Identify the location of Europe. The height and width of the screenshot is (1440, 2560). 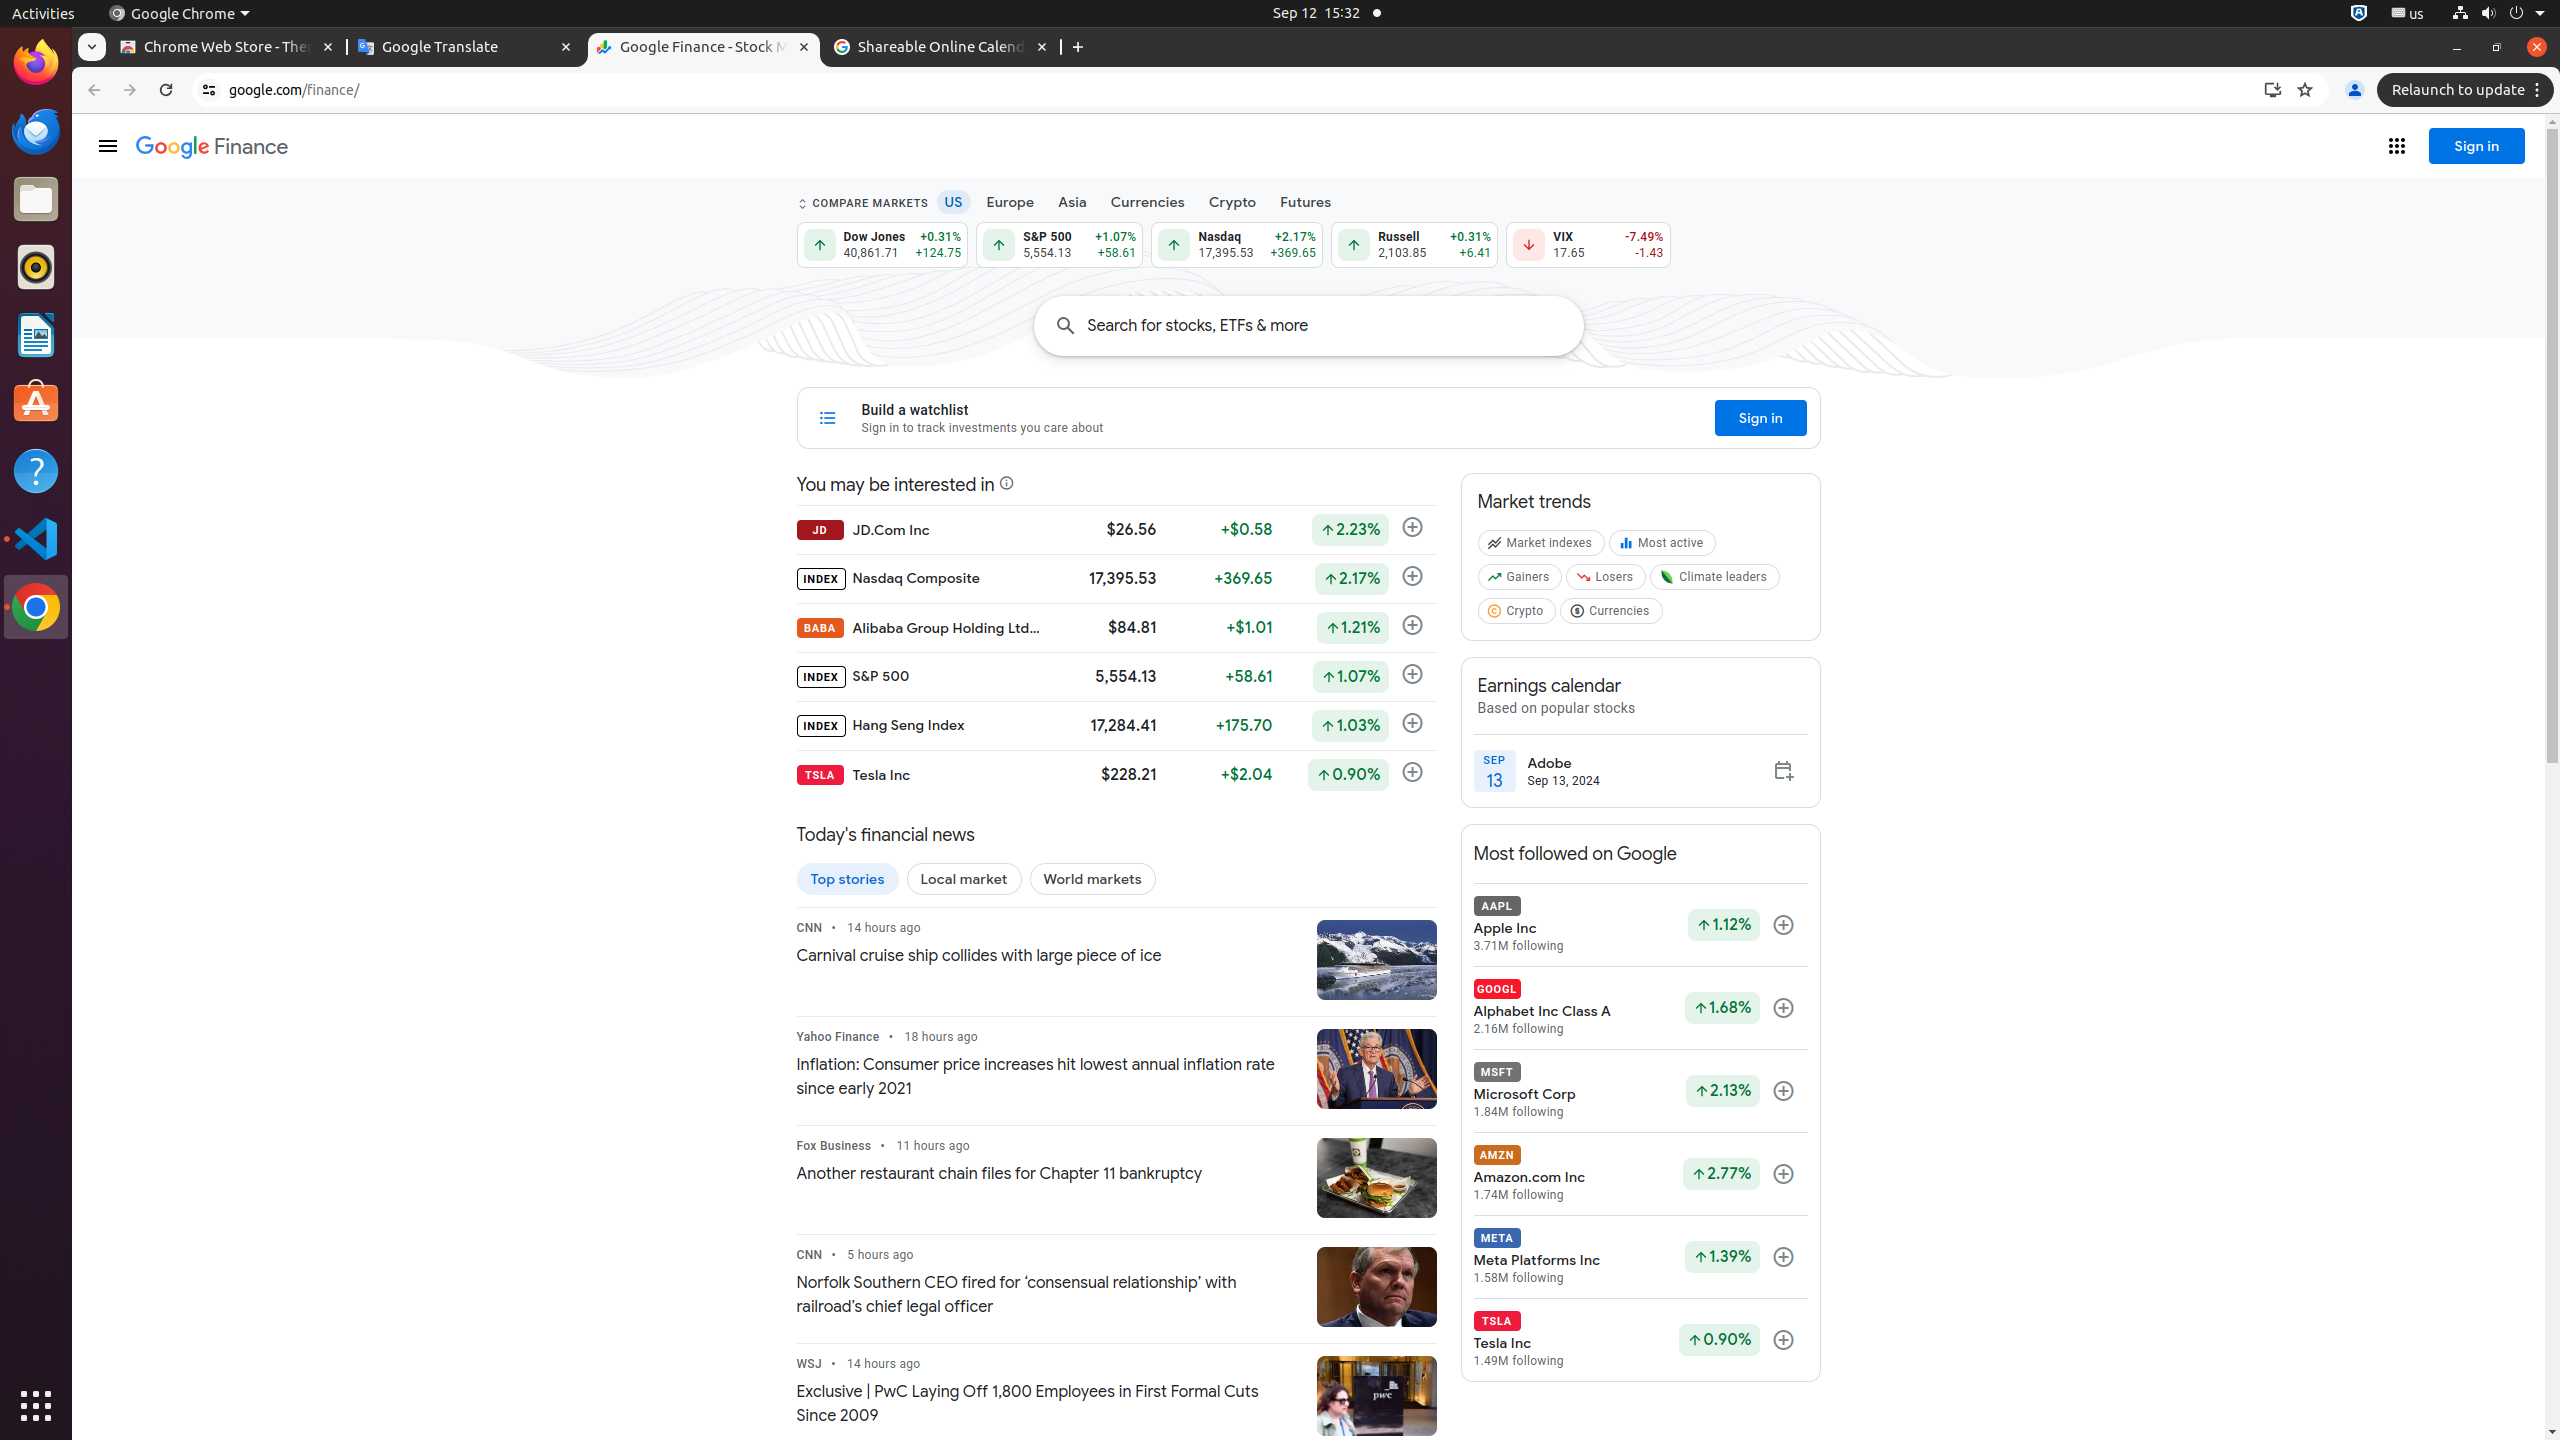
(1010, 202).